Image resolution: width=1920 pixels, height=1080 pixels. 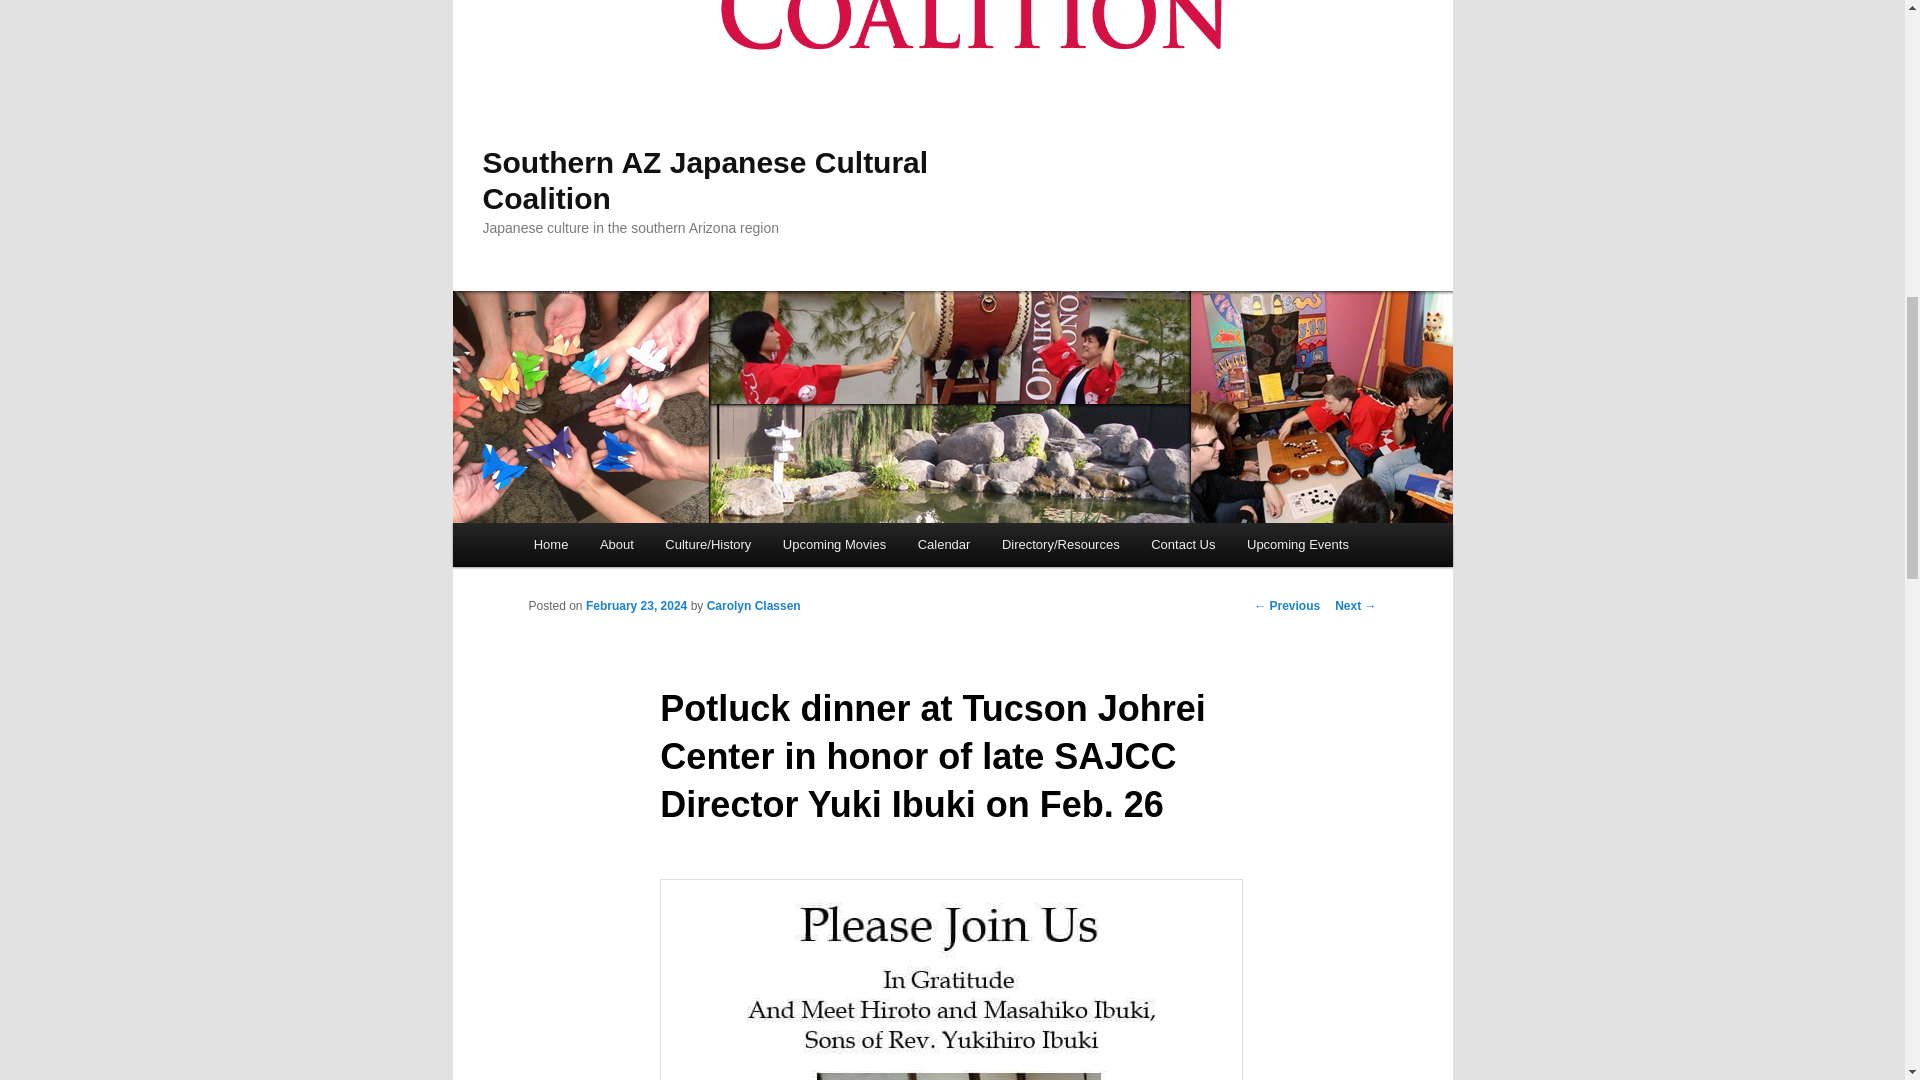 I want to click on Upcoming Movies, so click(x=834, y=544).